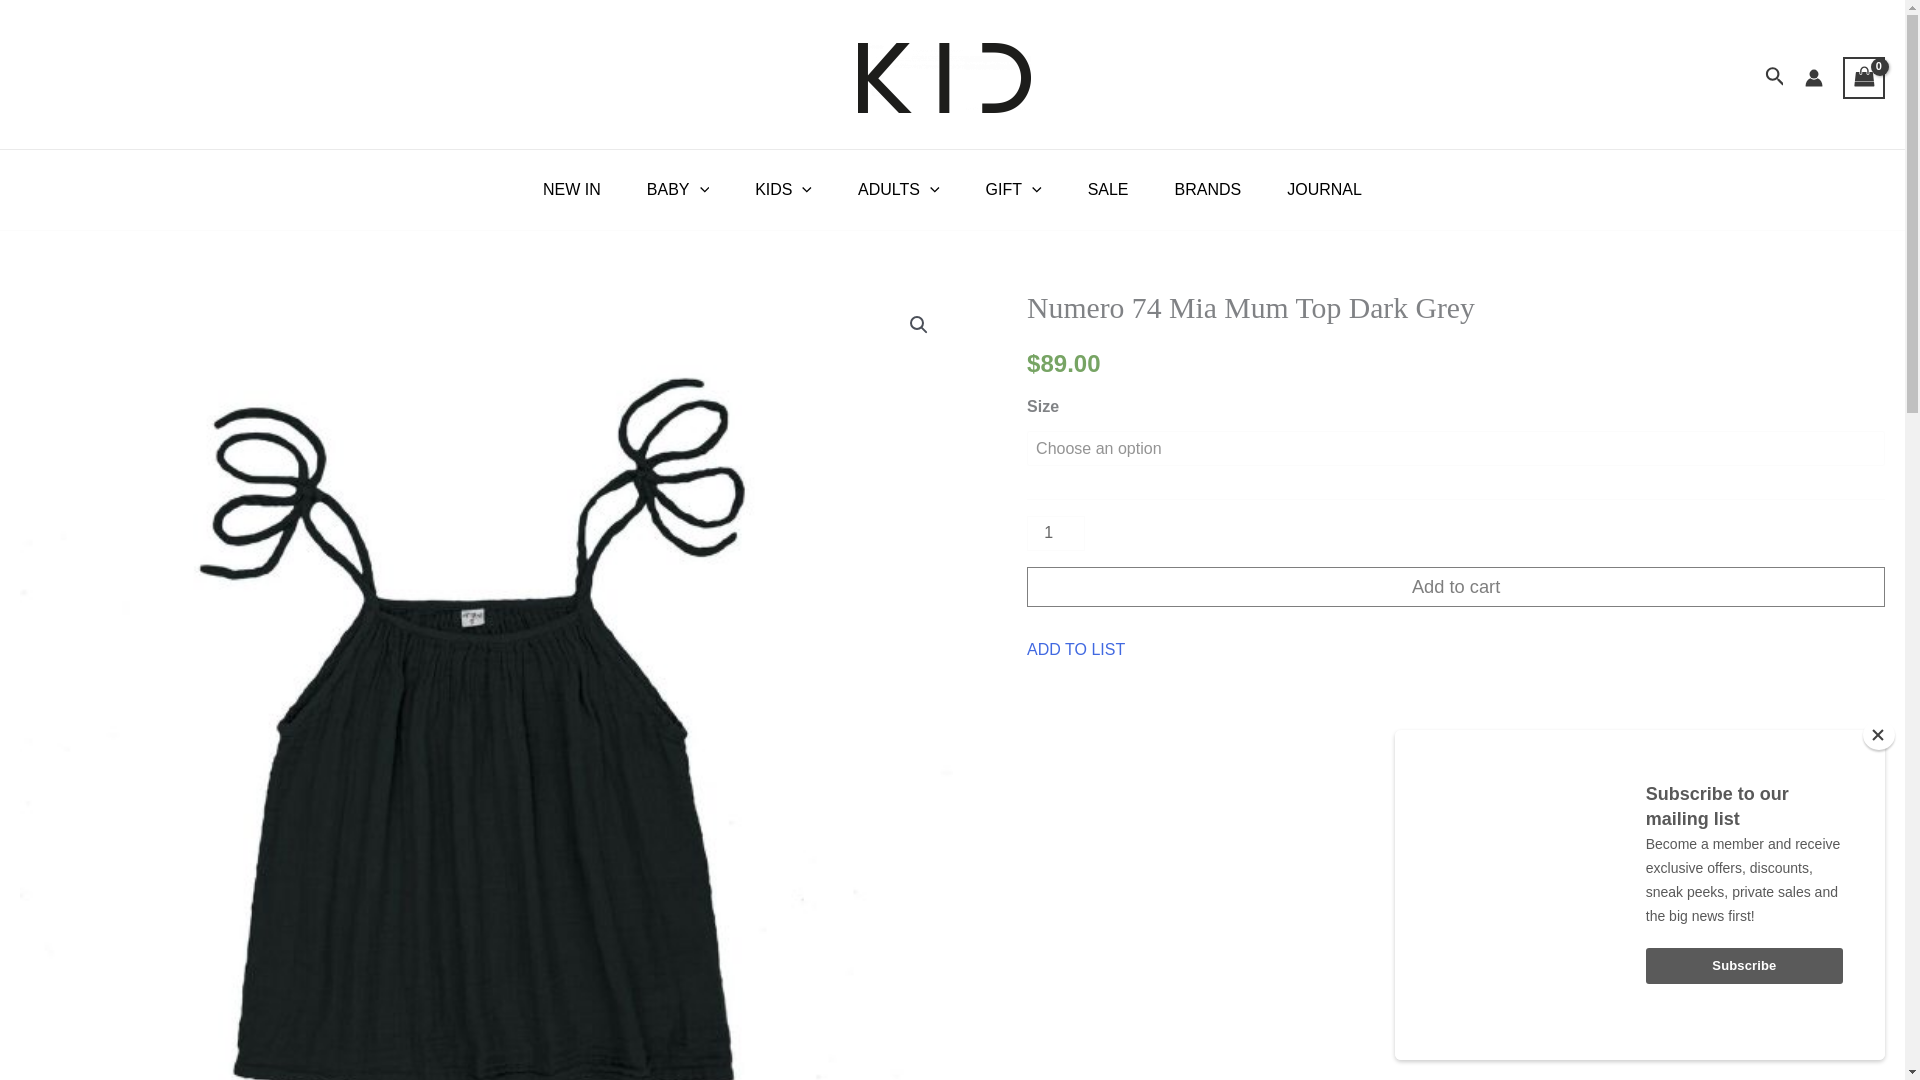 This screenshot has height=1080, width=1920. What do you see at coordinates (1056, 533) in the screenshot?
I see `1` at bounding box center [1056, 533].